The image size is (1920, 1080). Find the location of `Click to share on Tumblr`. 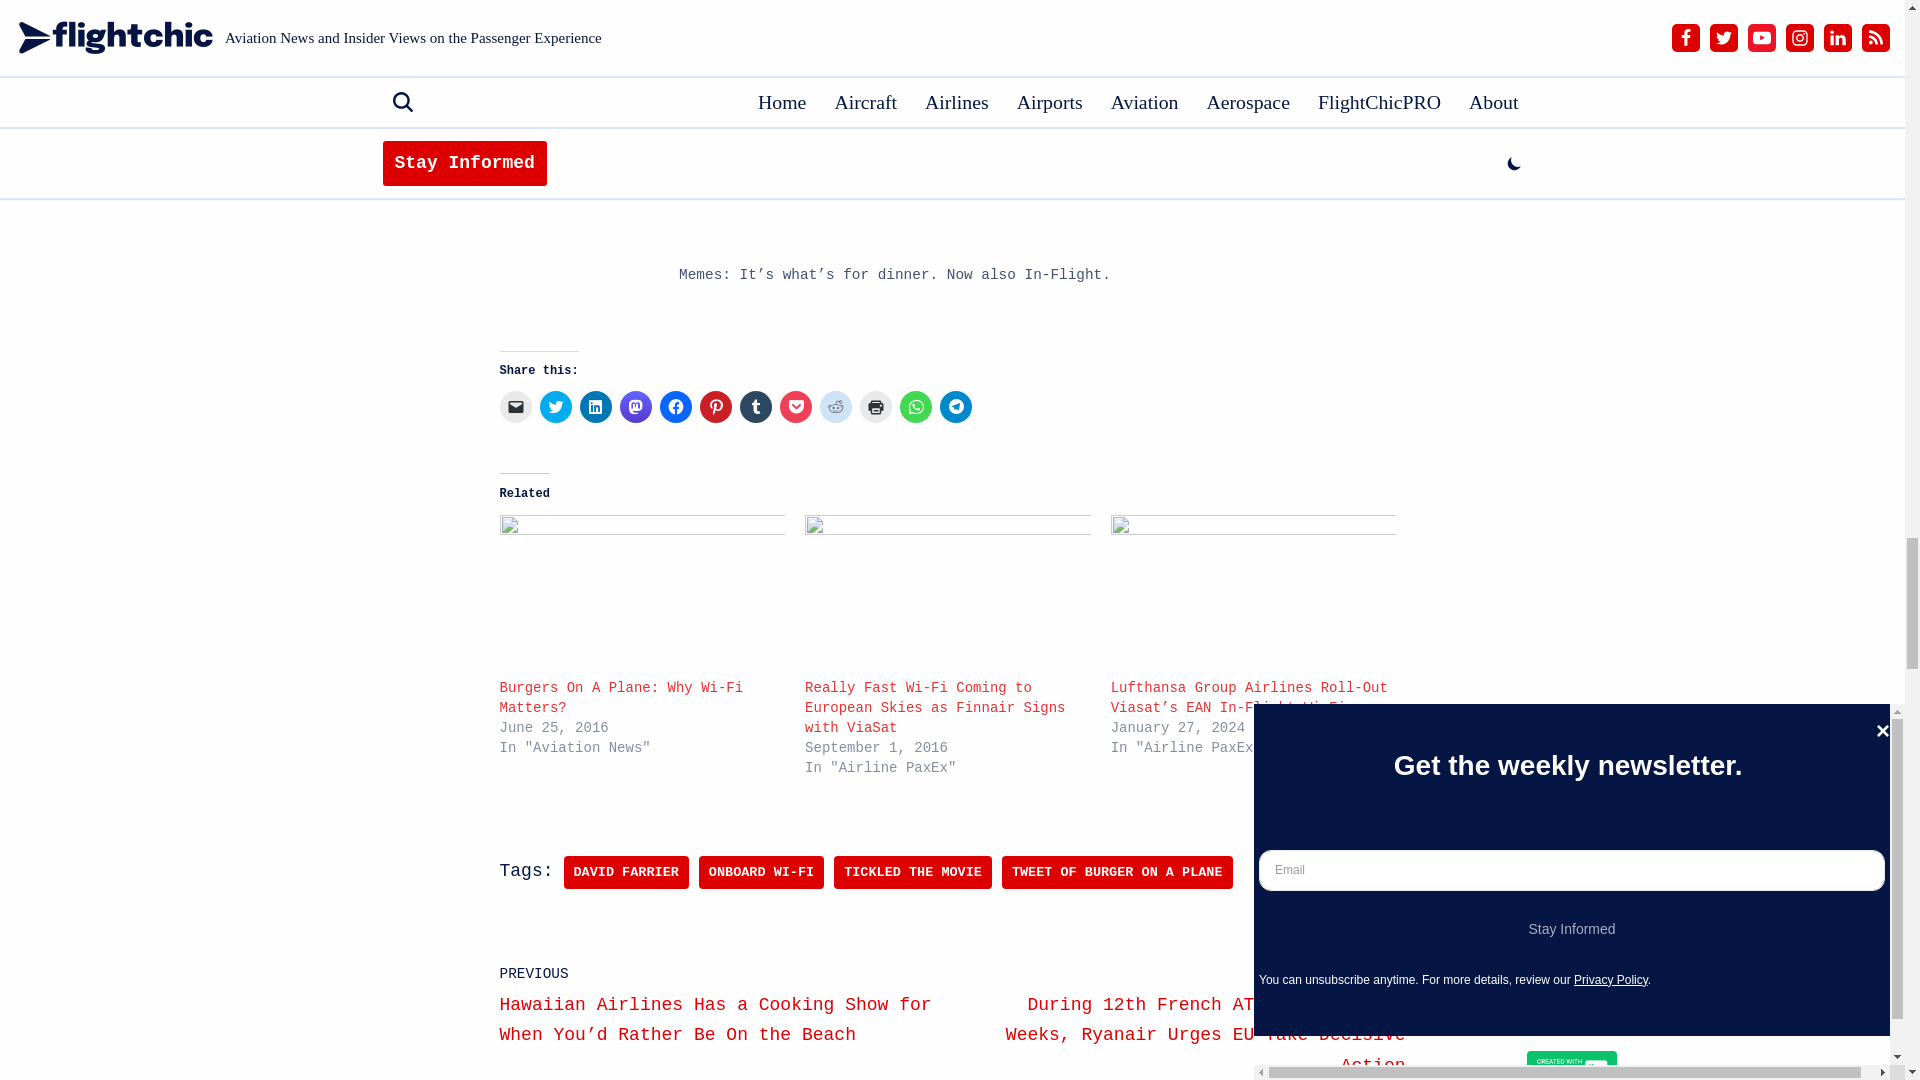

Click to share on Tumblr is located at coordinates (755, 406).